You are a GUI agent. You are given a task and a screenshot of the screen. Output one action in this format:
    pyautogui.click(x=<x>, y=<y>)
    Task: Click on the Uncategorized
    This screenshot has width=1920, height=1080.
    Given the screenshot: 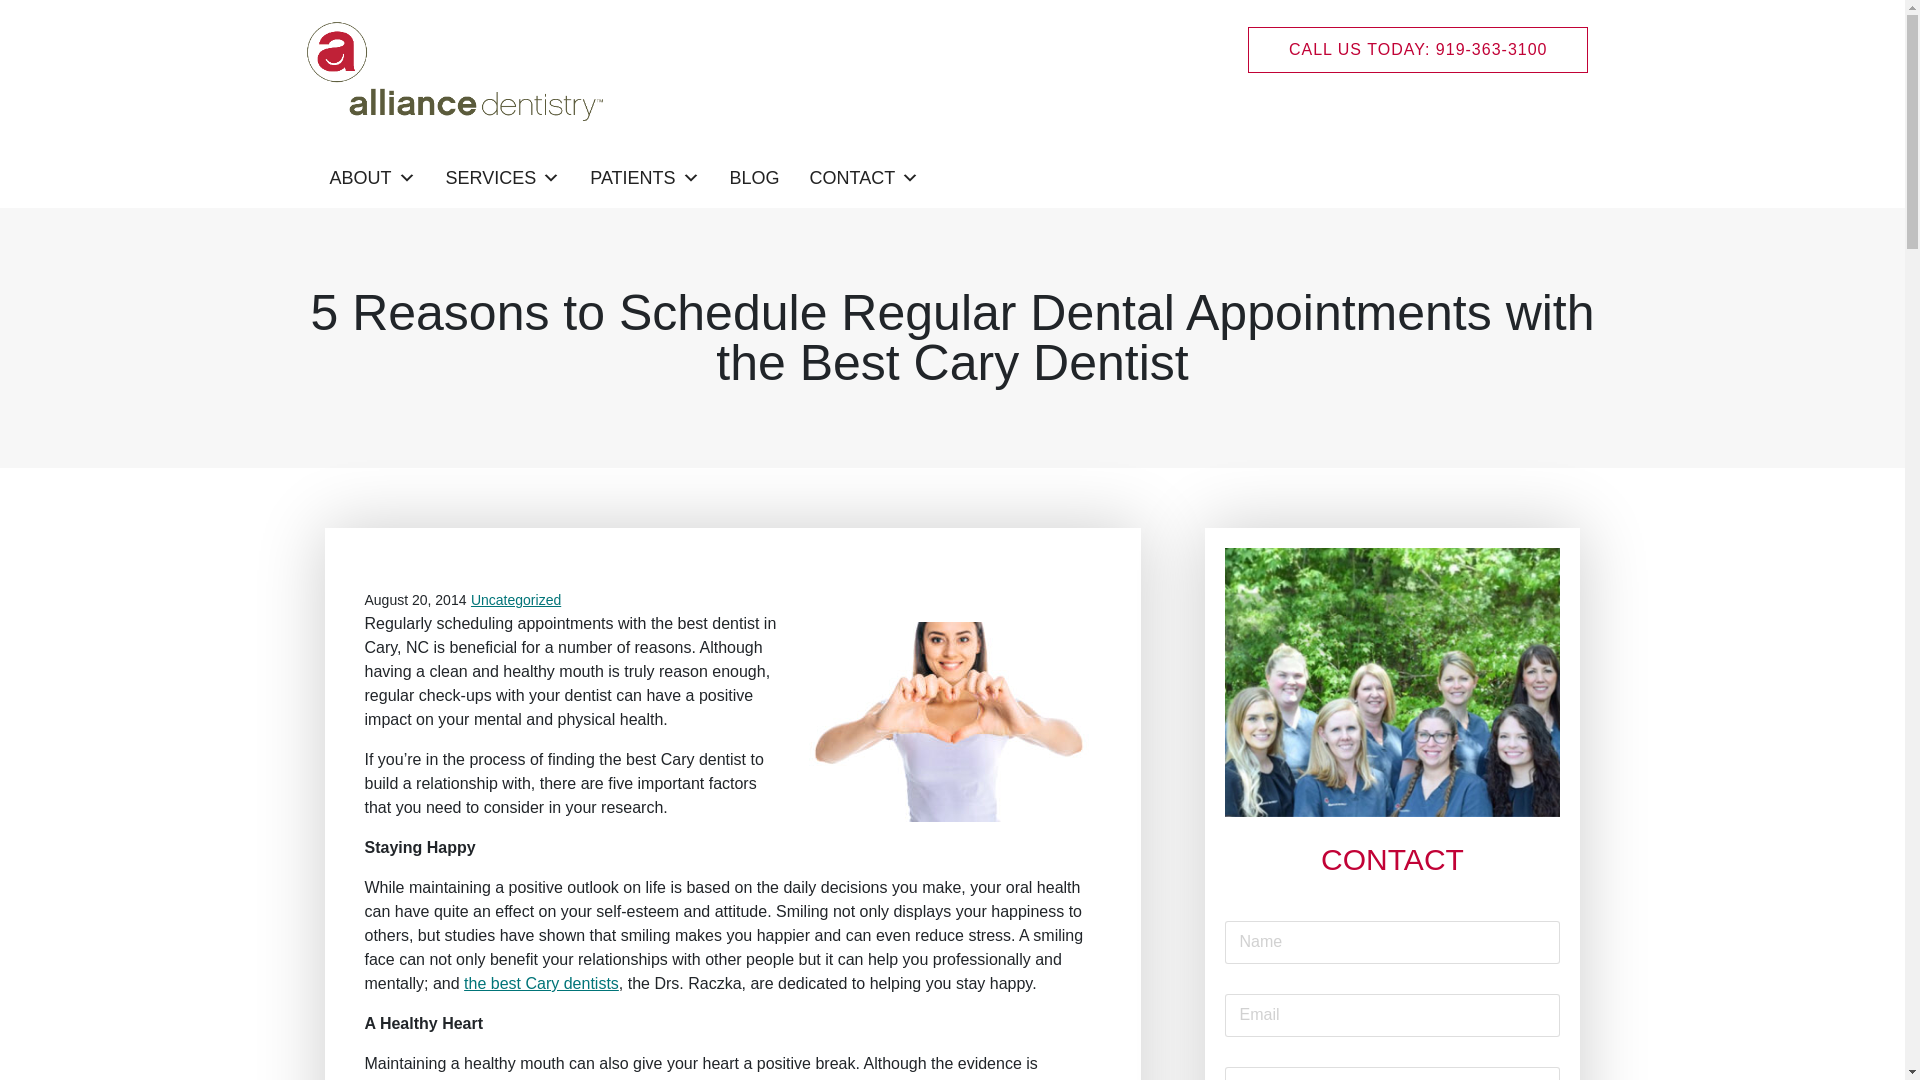 What is the action you would take?
    pyautogui.click(x=515, y=600)
    